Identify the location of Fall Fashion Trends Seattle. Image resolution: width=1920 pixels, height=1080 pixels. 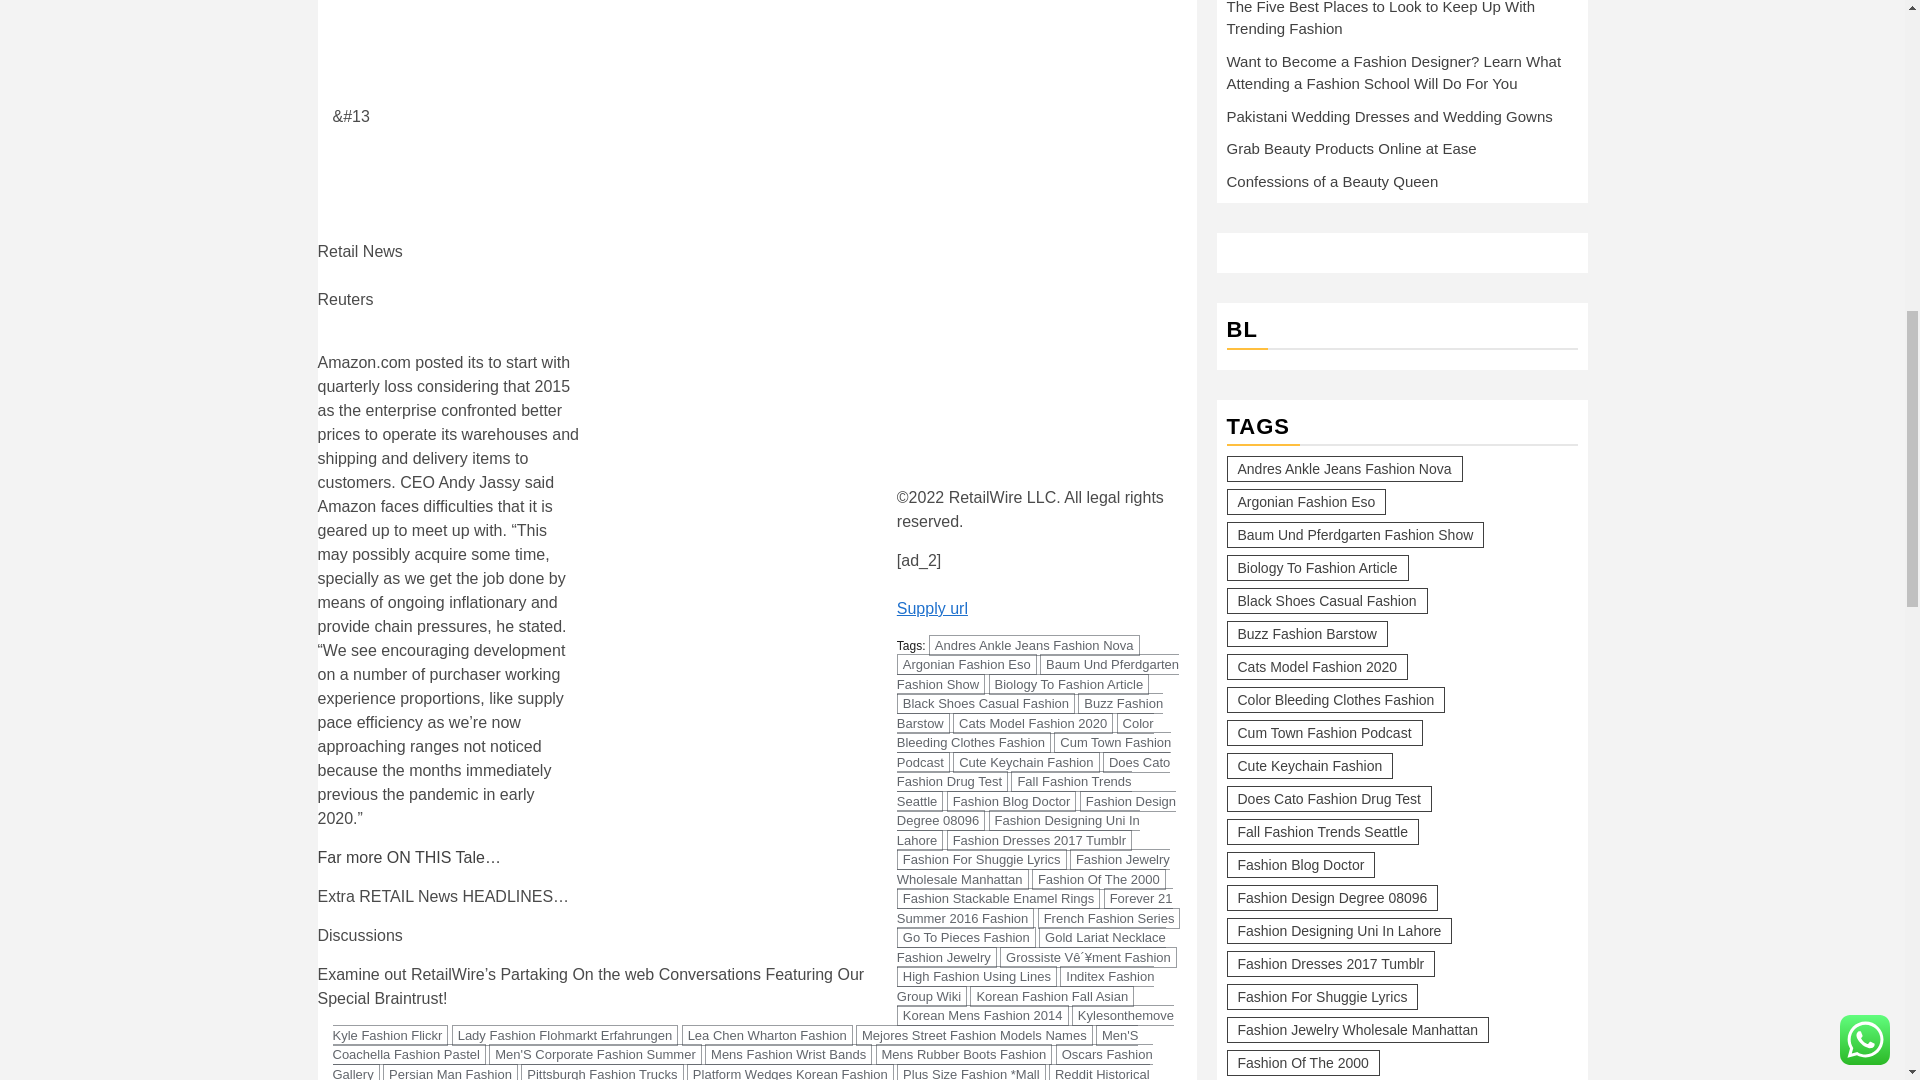
(1014, 792).